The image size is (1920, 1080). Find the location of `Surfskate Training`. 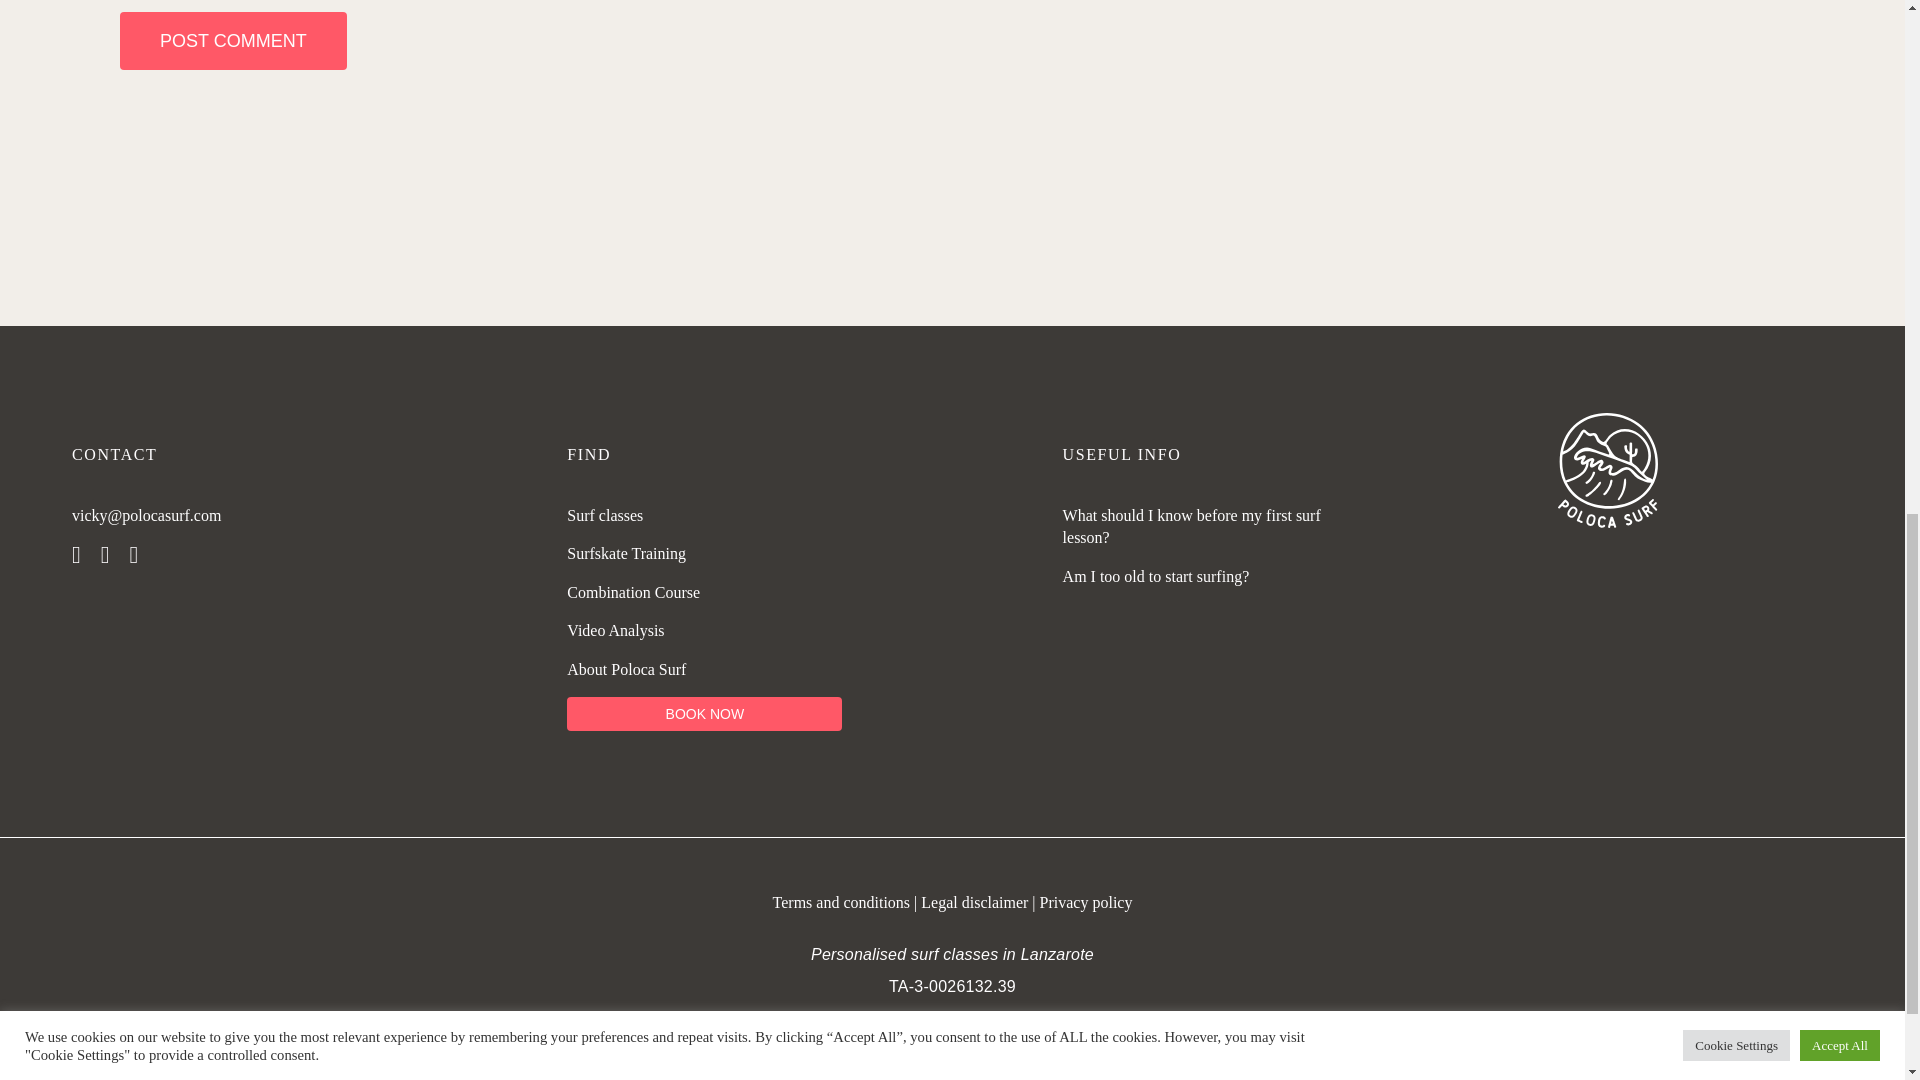

Surfskate Training is located at coordinates (626, 553).